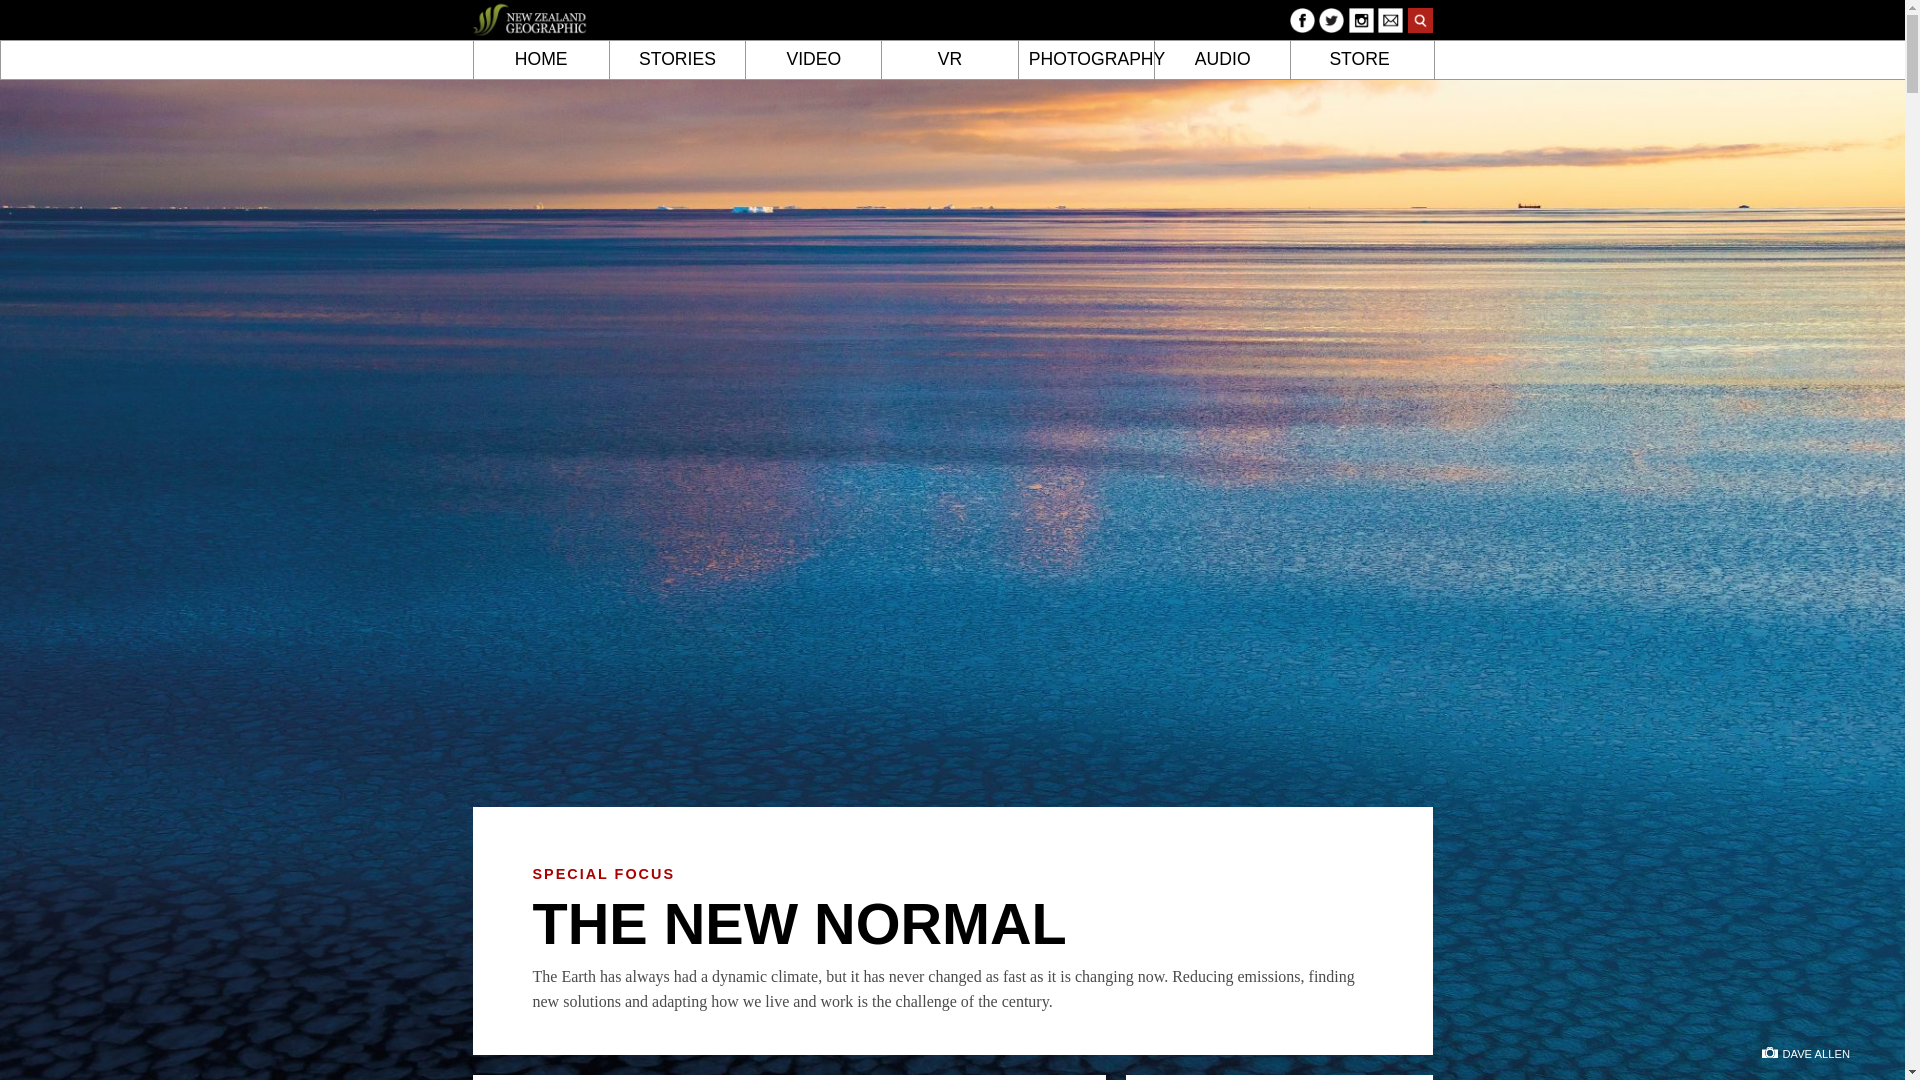 This screenshot has width=1920, height=1080. Describe the element at coordinates (541, 60) in the screenshot. I see `HOME` at that location.